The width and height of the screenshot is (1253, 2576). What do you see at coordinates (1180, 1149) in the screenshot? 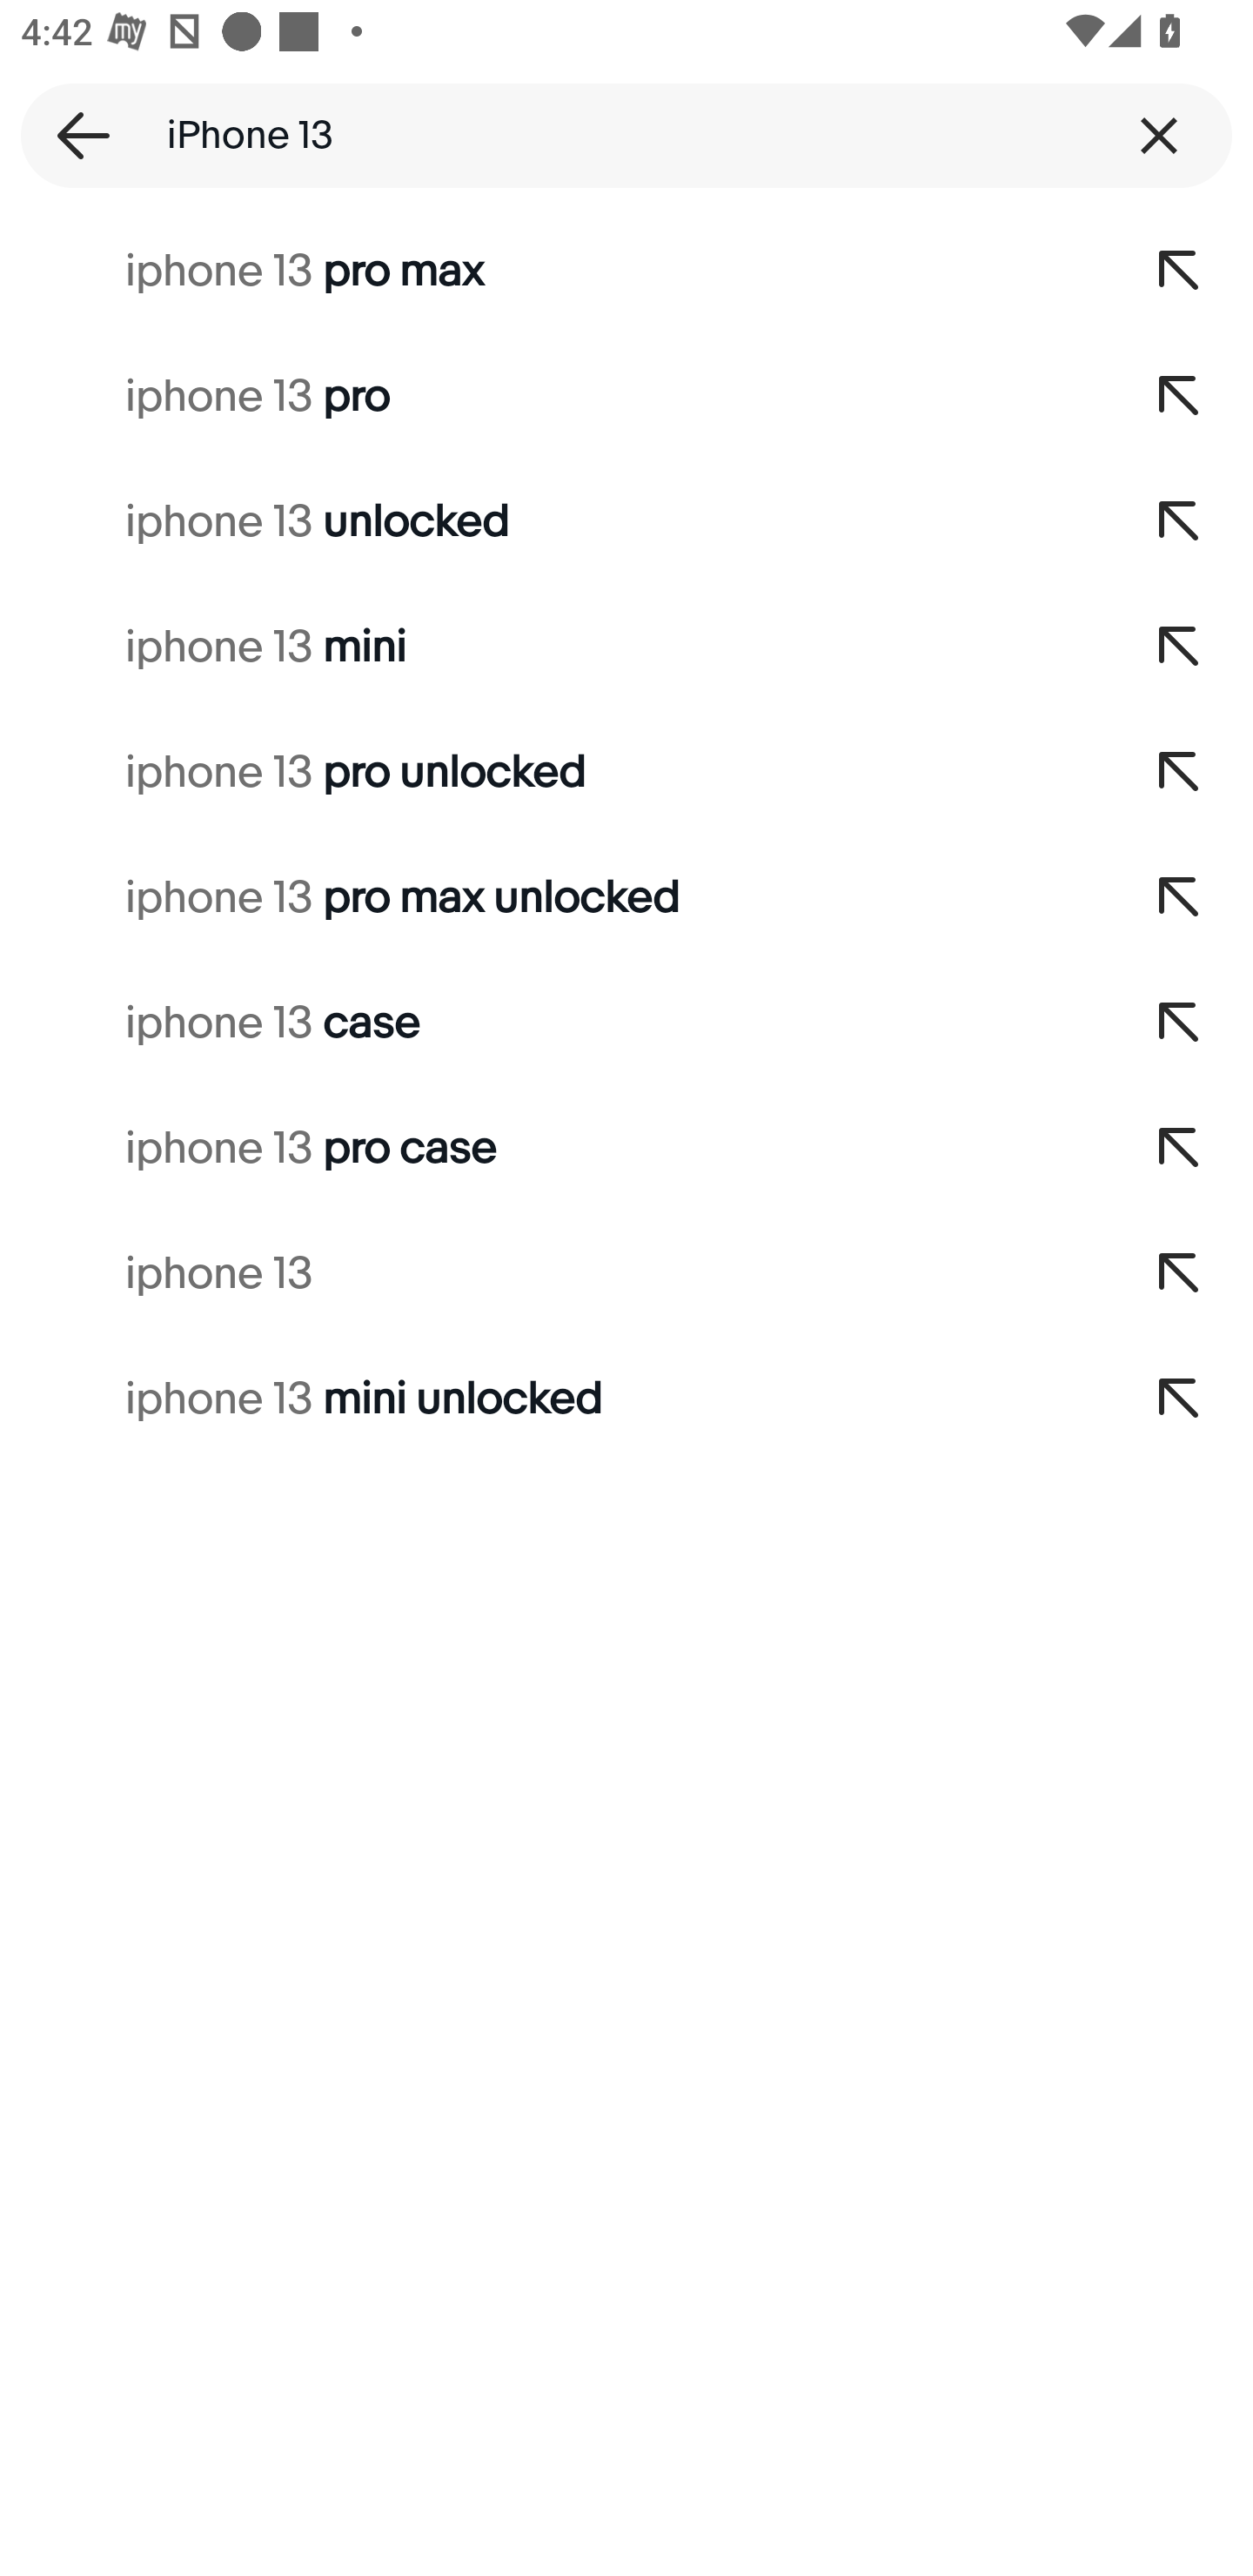
I see `Add to search query,iphone 13 pro case` at bounding box center [1180, 1149].